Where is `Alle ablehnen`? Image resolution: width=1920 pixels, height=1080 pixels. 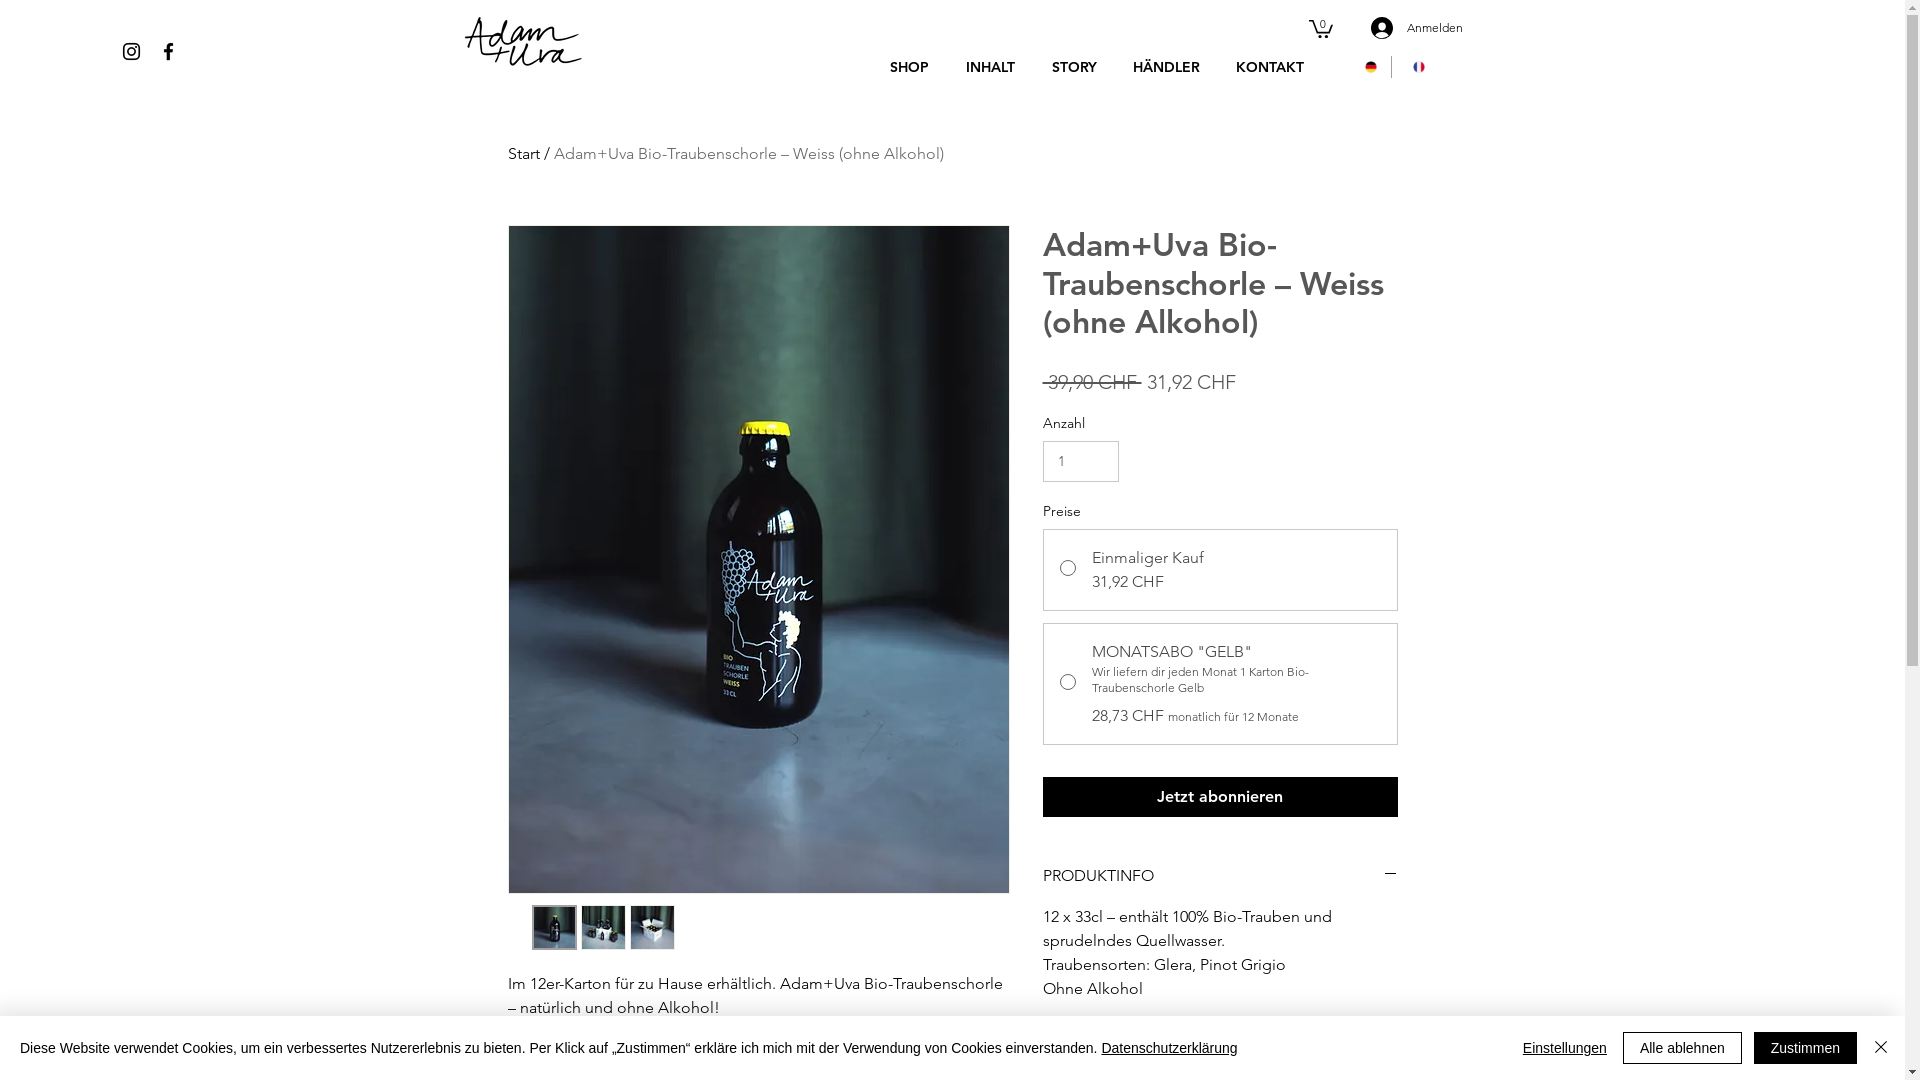 Alle ablehnen is located at coordinates (1682, 1048).